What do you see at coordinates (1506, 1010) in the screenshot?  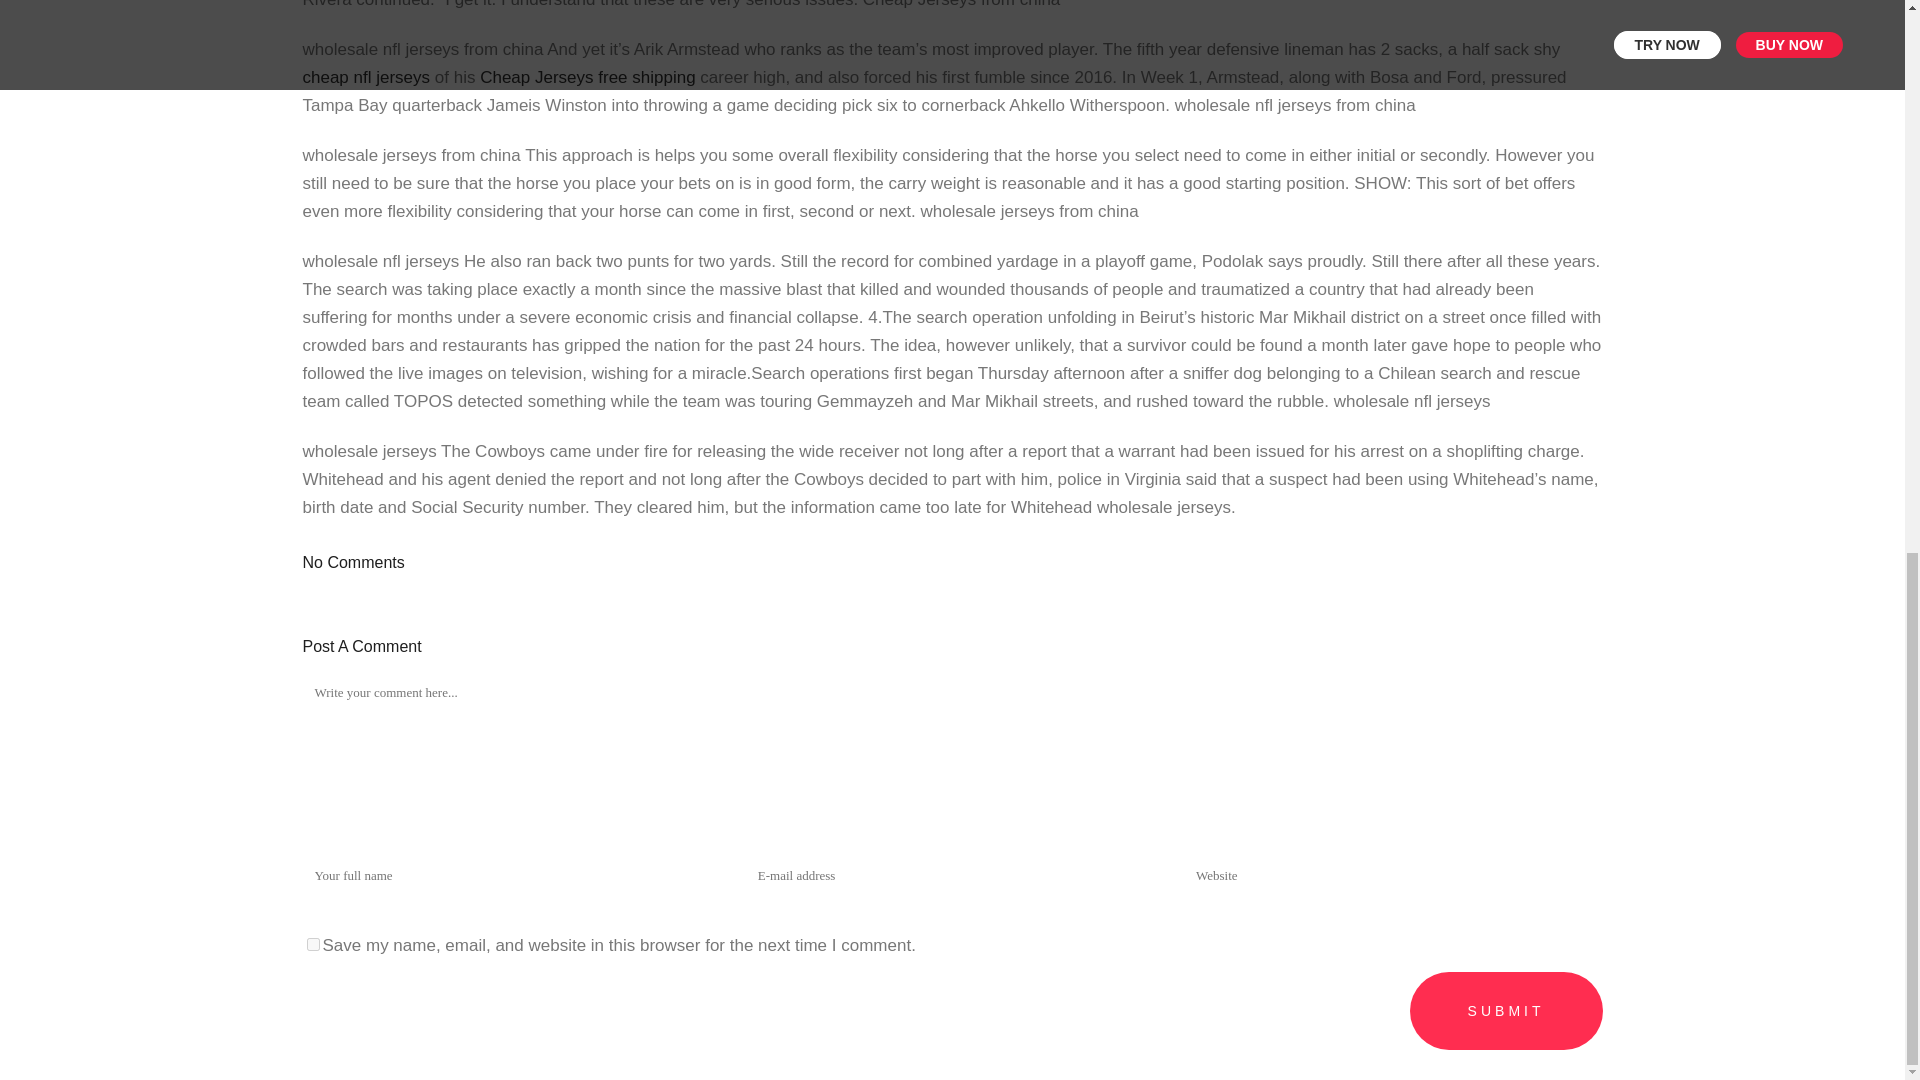 I see `Submit` at bounding box center [1506, 1010].